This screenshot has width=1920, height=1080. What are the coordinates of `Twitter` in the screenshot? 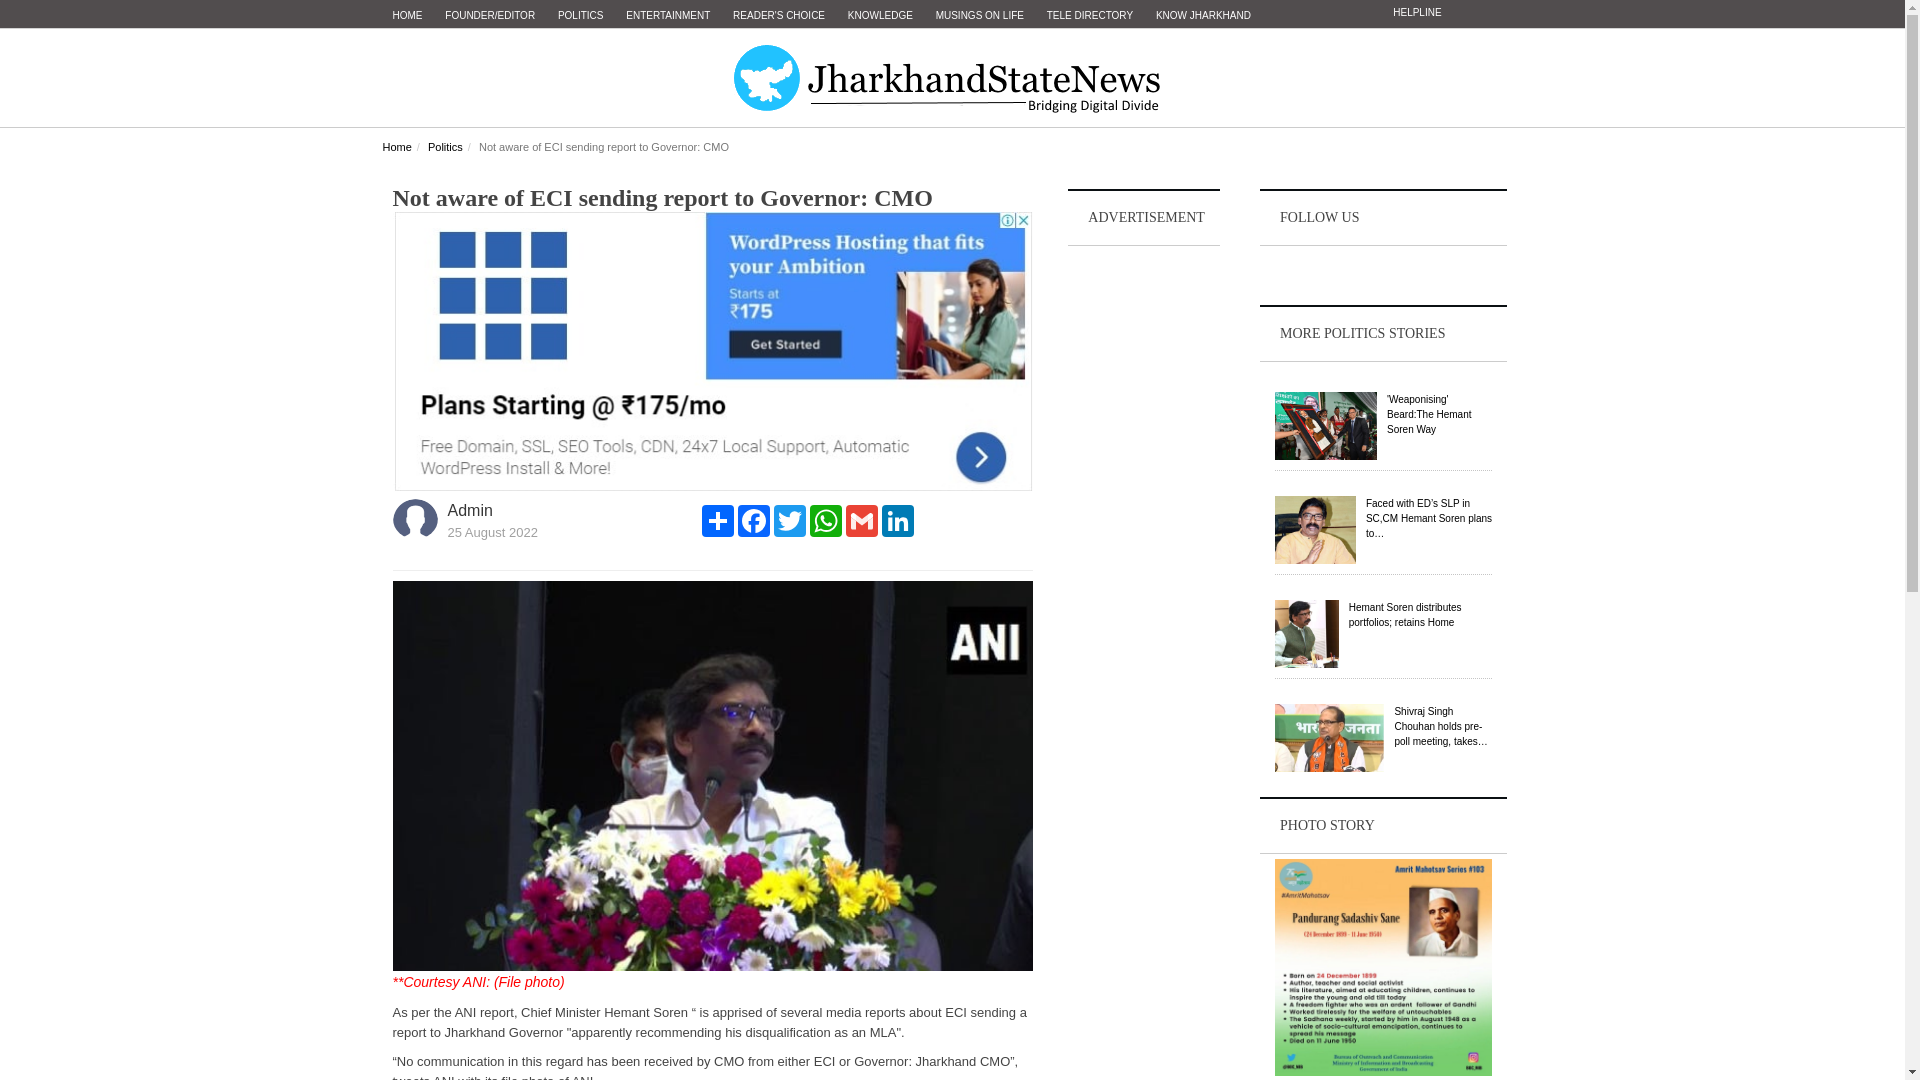 It's located at (790, 520).